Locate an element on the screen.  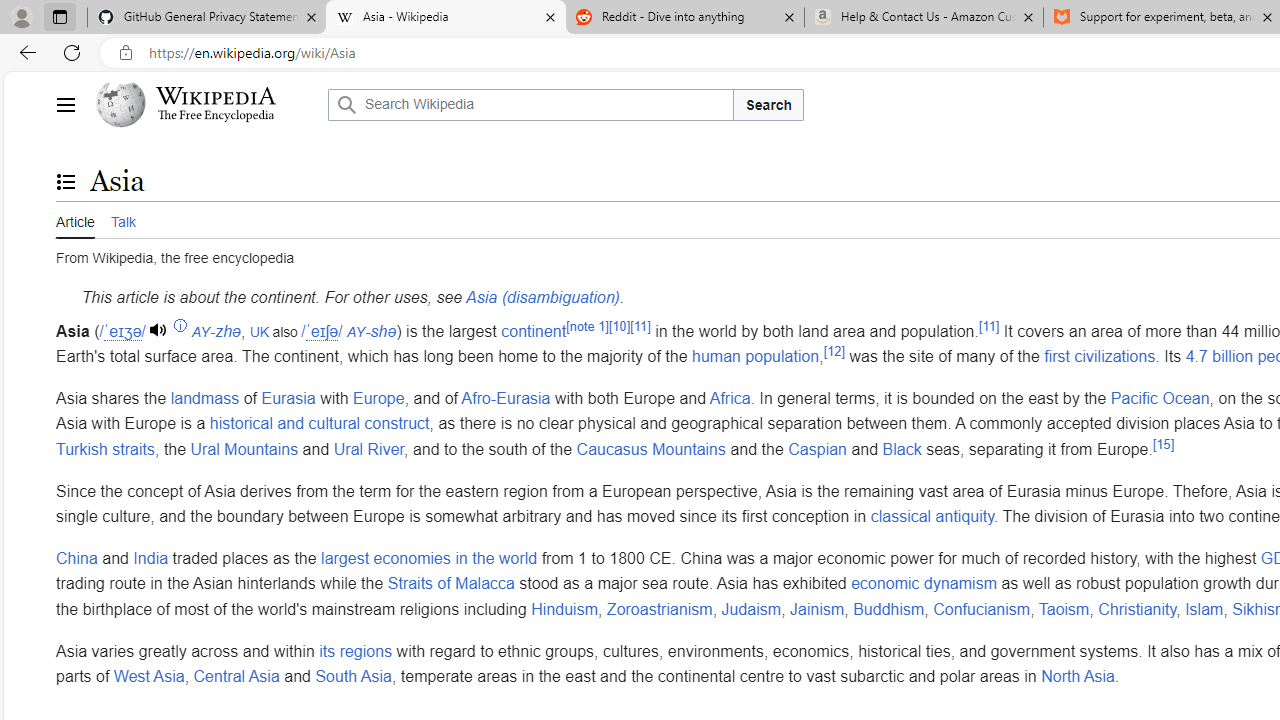
Afro-Eurasia is located at coordinates (505, 397).